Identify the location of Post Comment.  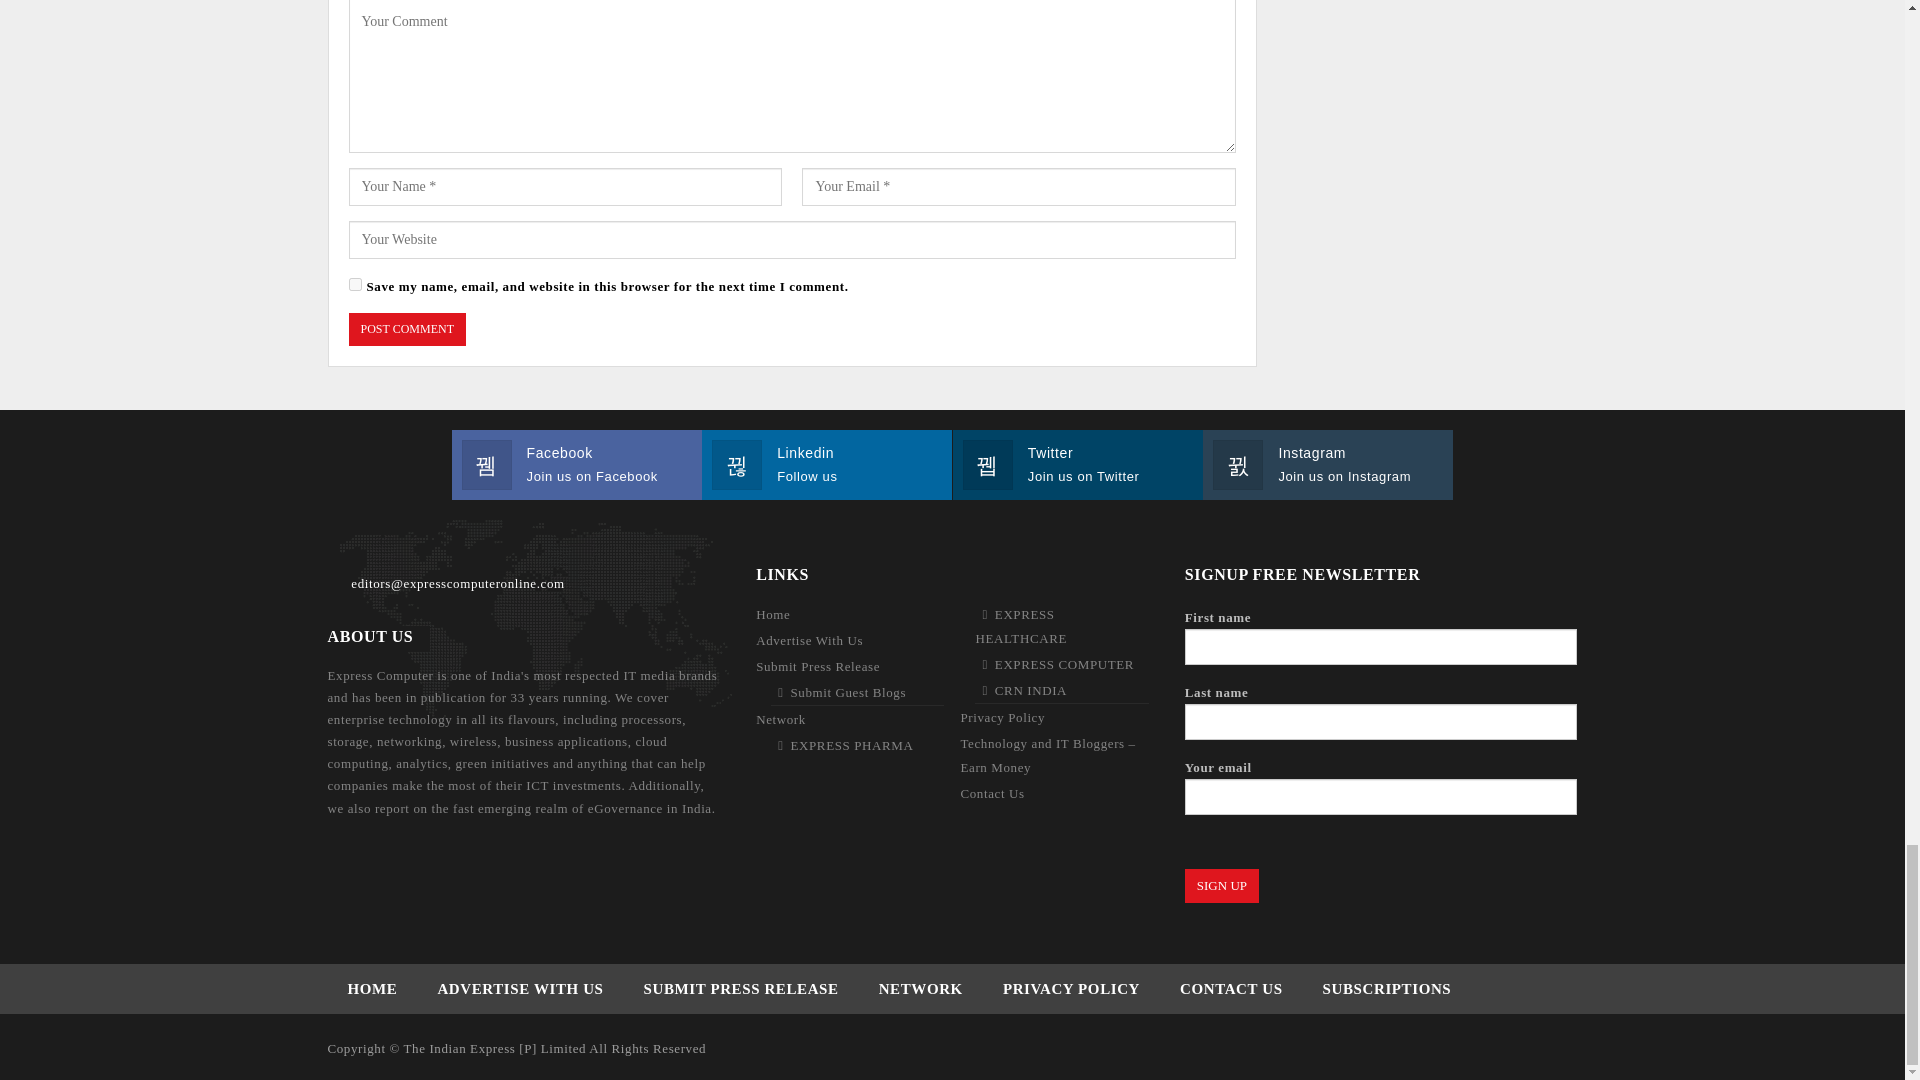
(406, 329).